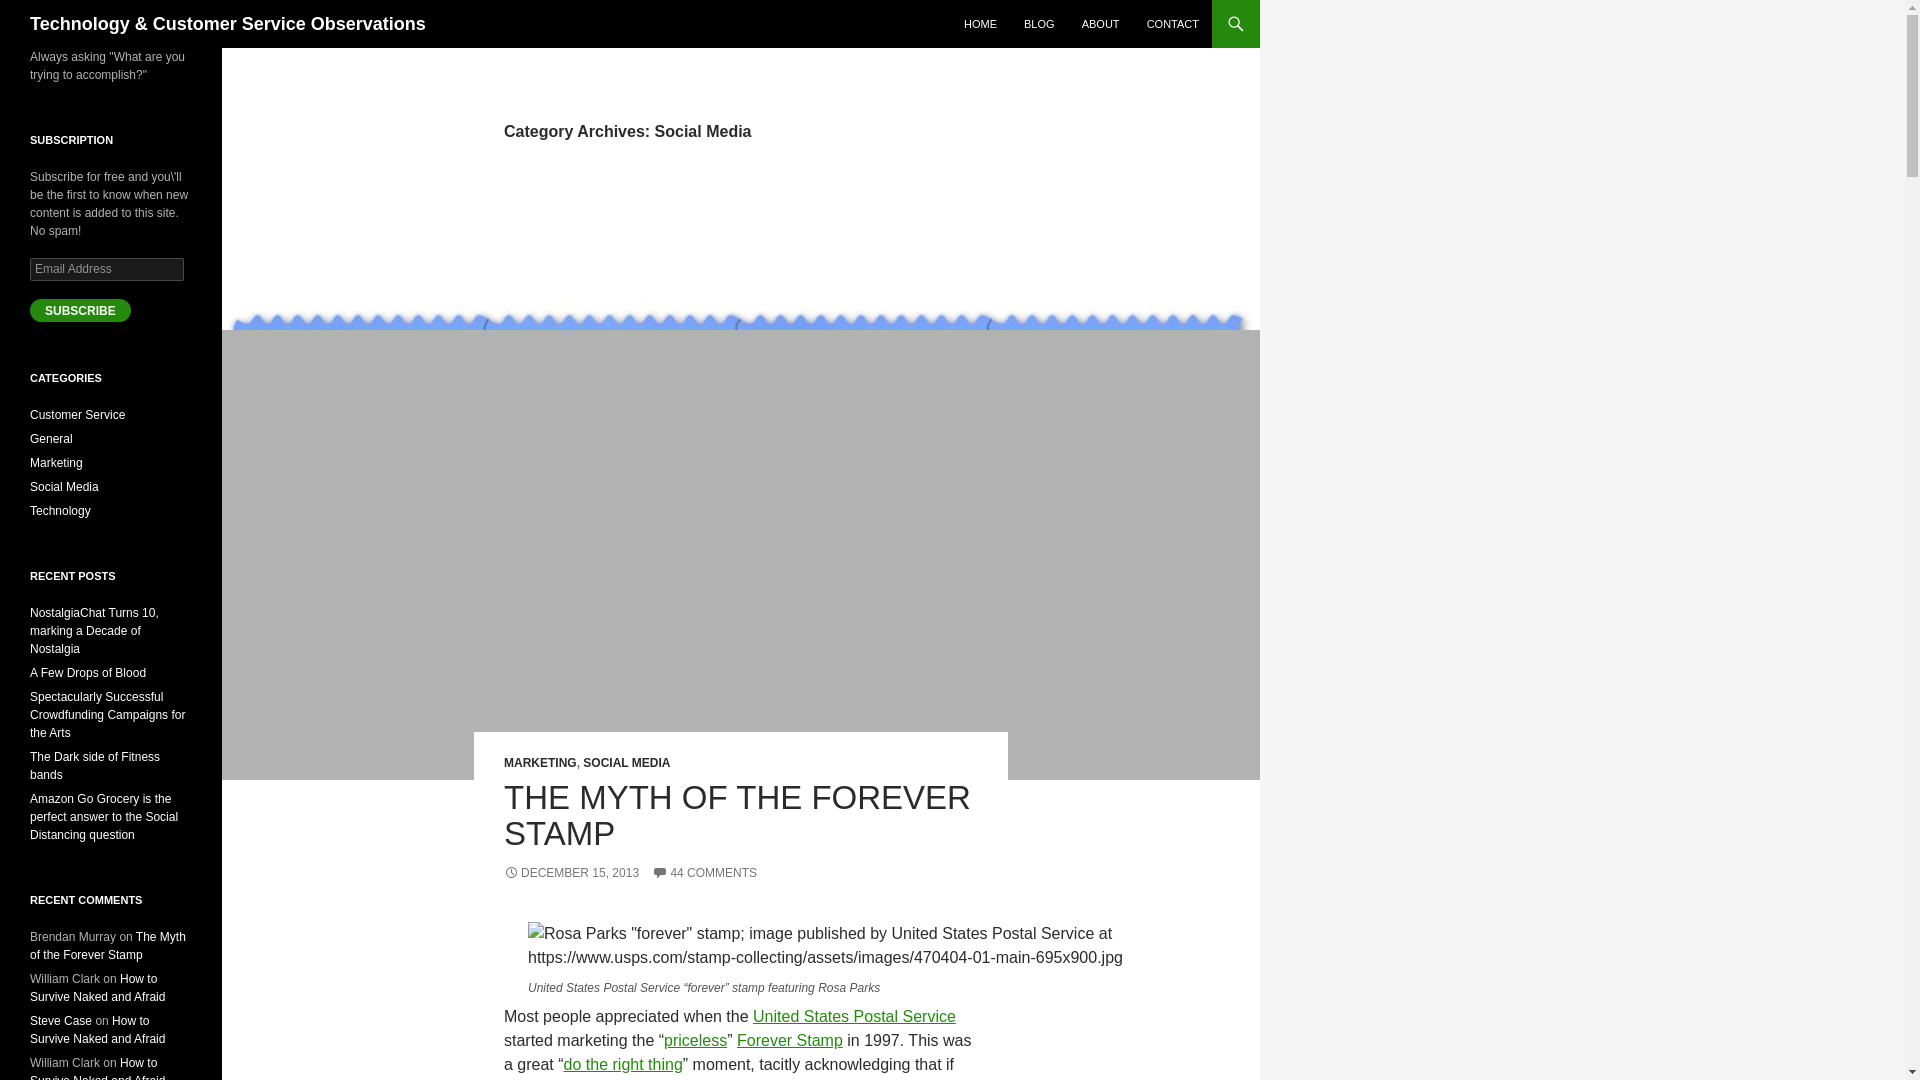  I want to click on do the right thing, so click(624, 1064).